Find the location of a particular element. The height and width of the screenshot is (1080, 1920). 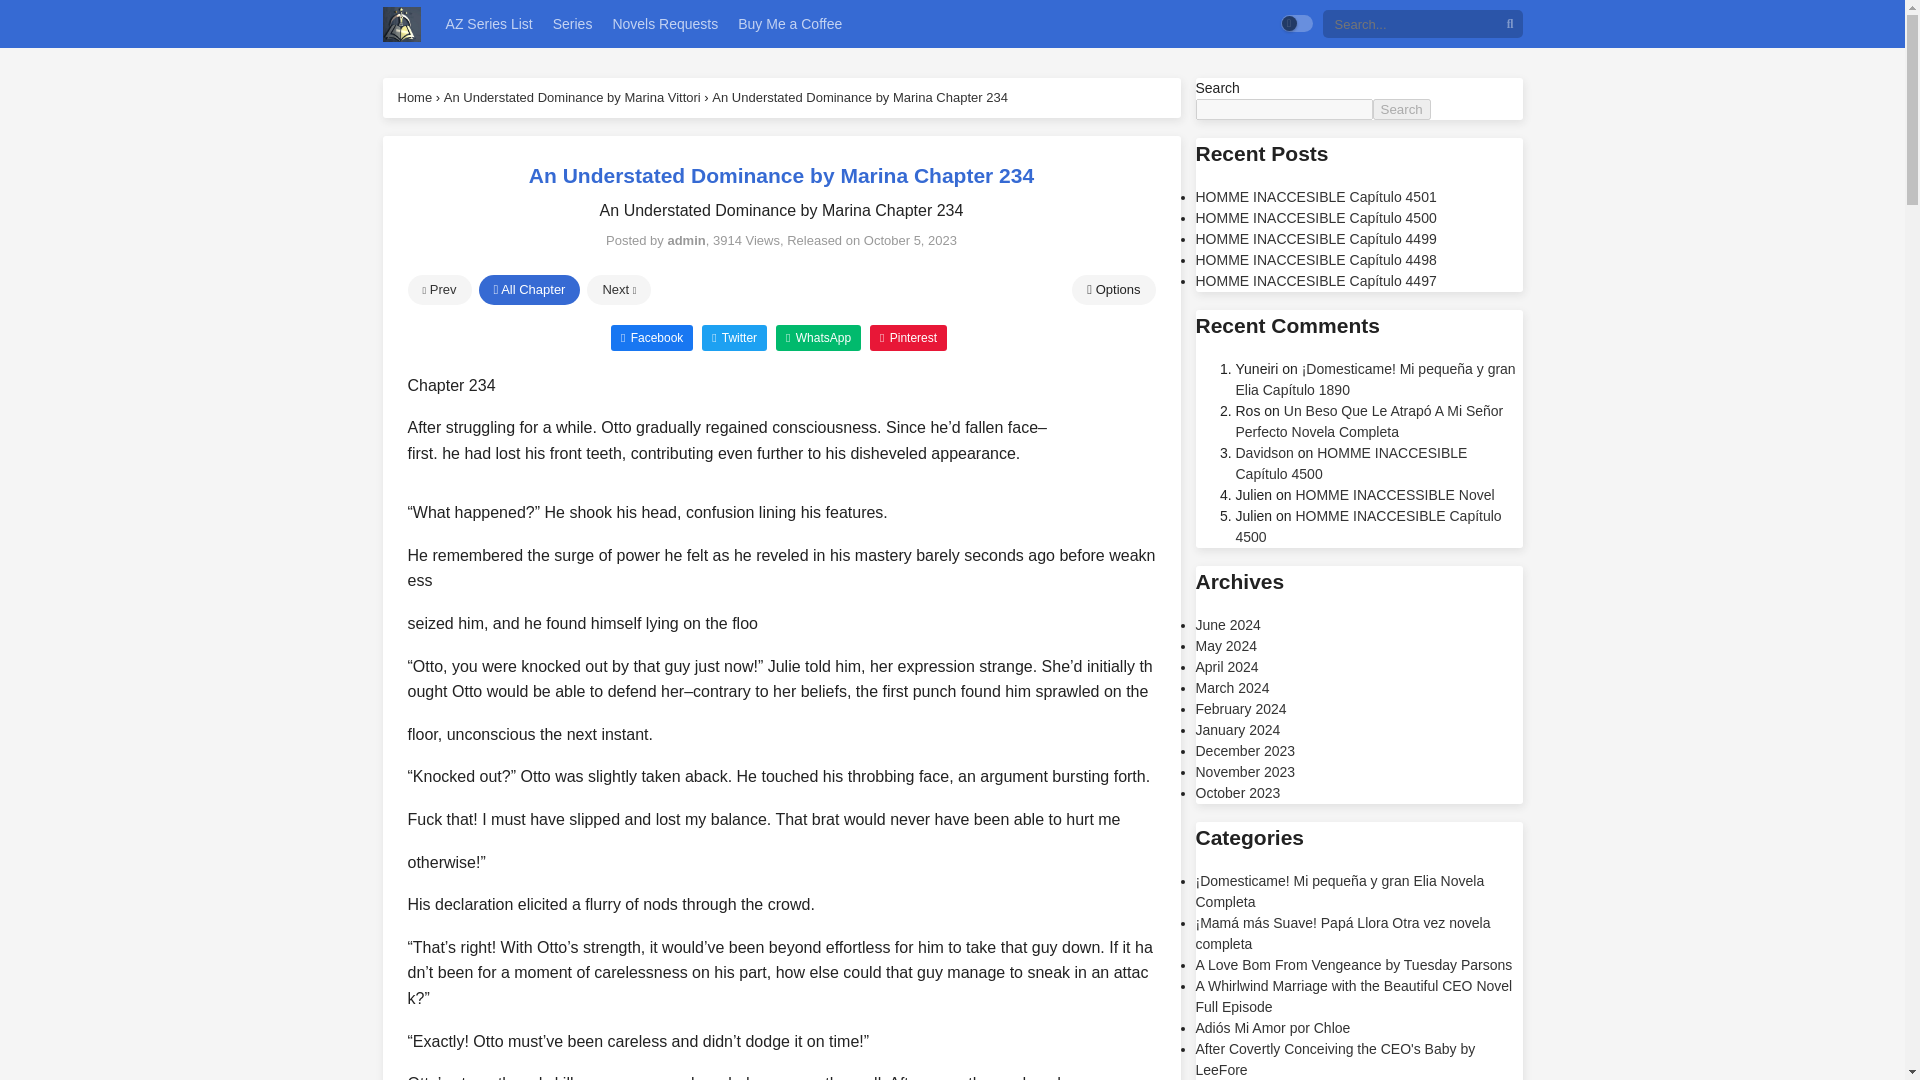

Novels Requests is located at coordinates (664, 24).